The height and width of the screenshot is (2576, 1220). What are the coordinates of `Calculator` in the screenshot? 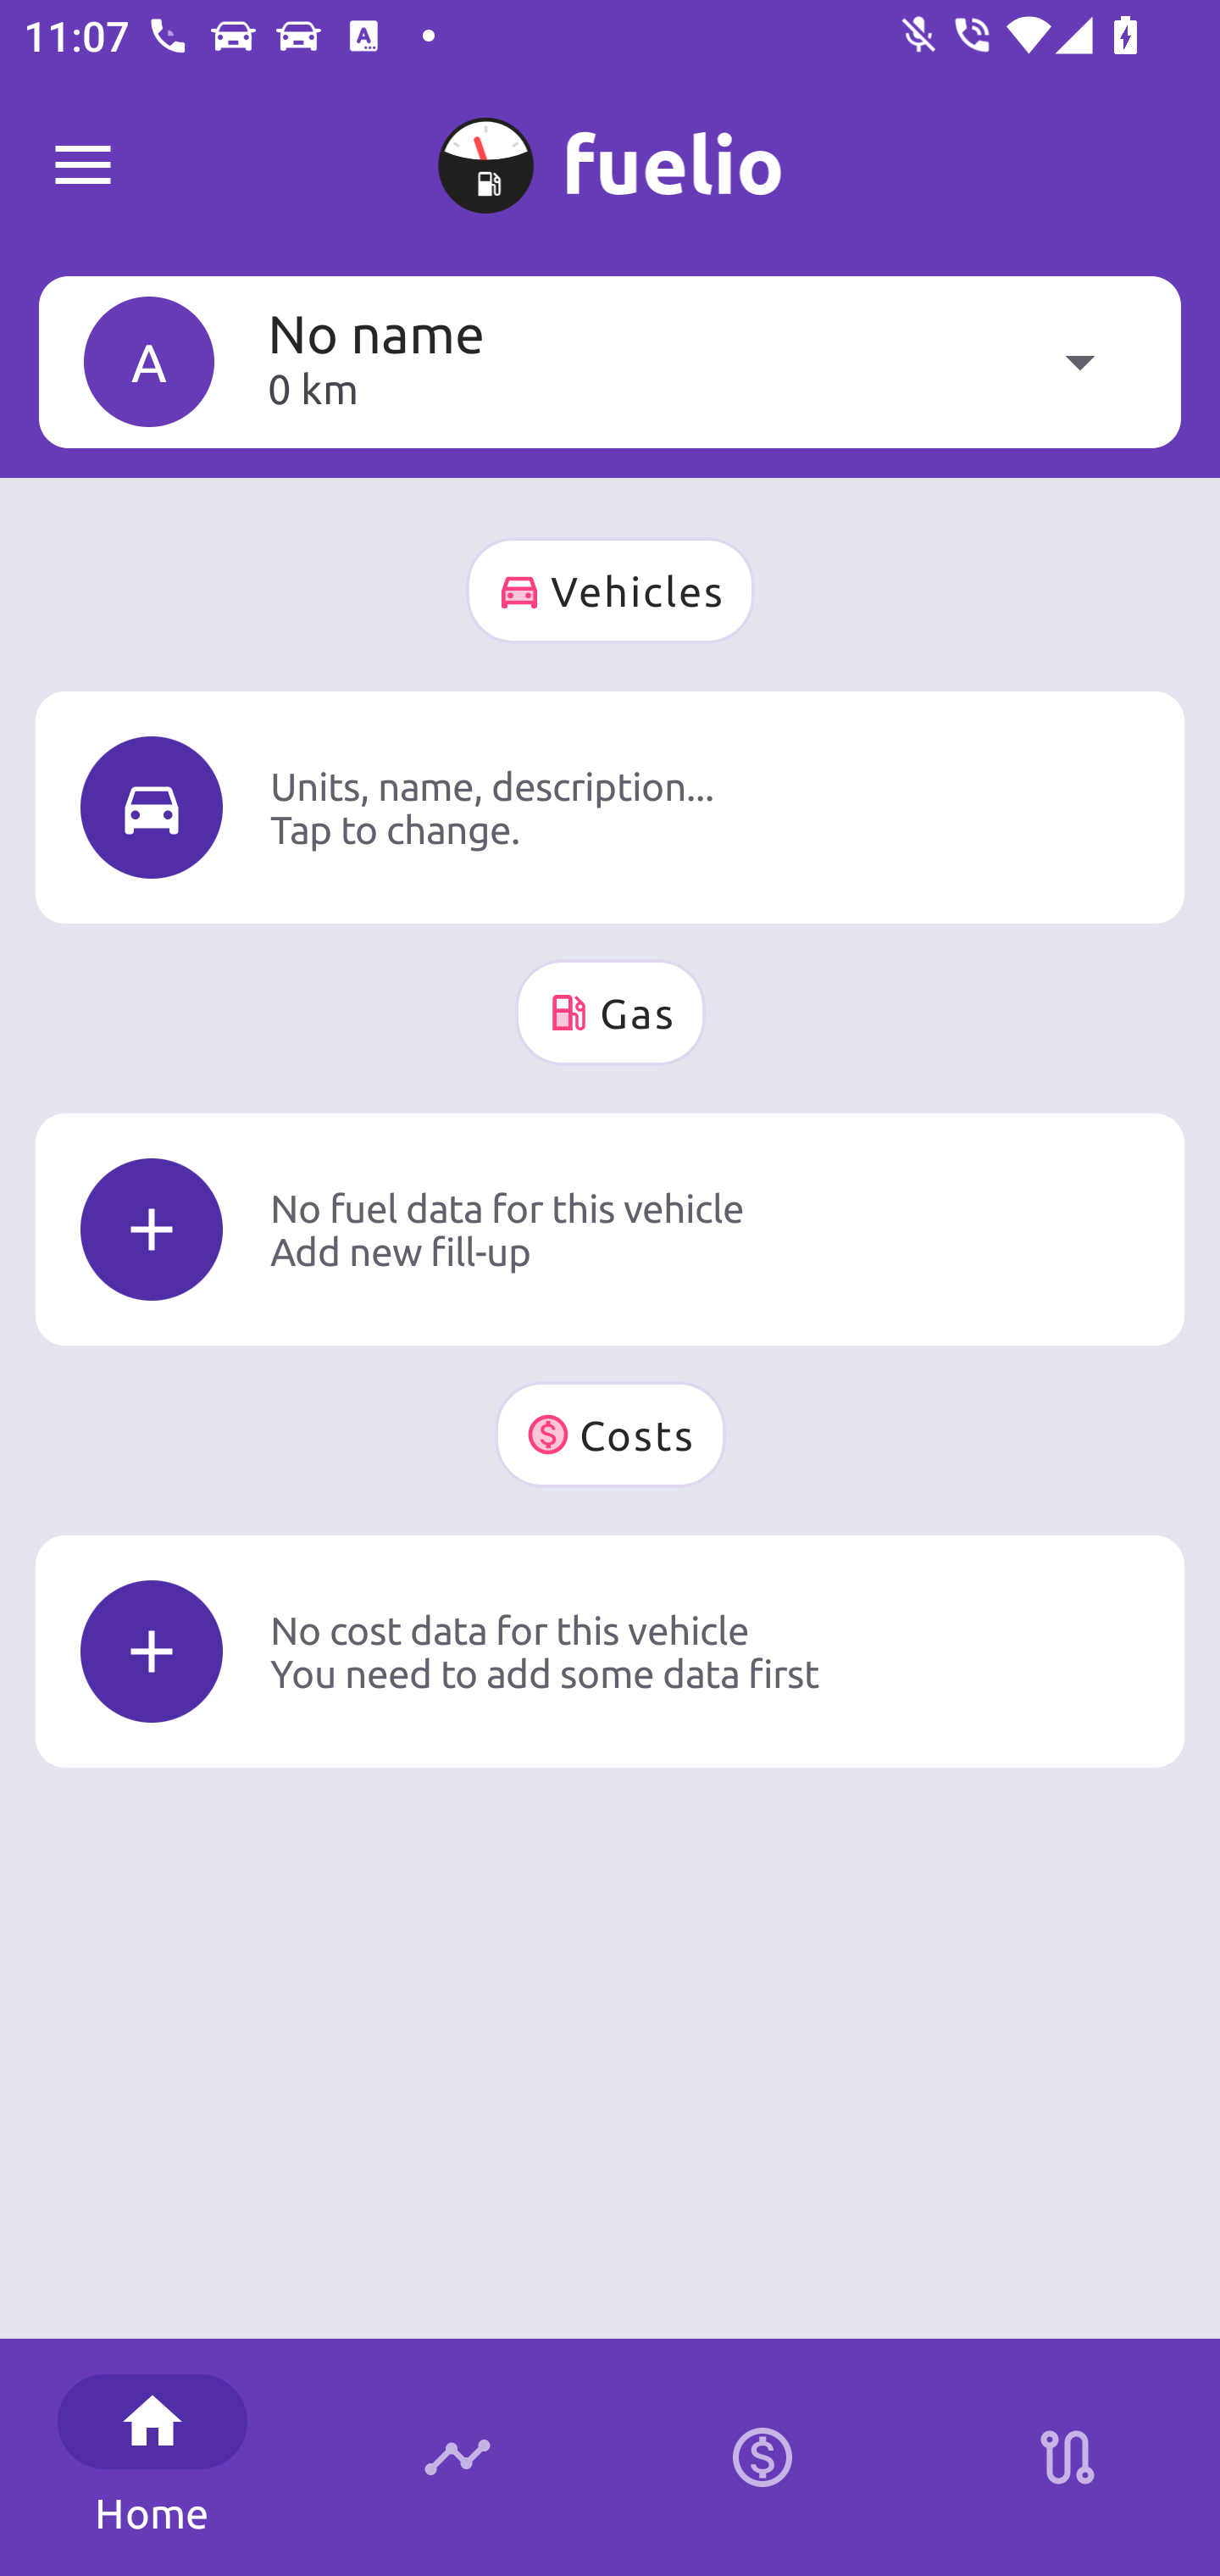 It's located at (762, 2457).